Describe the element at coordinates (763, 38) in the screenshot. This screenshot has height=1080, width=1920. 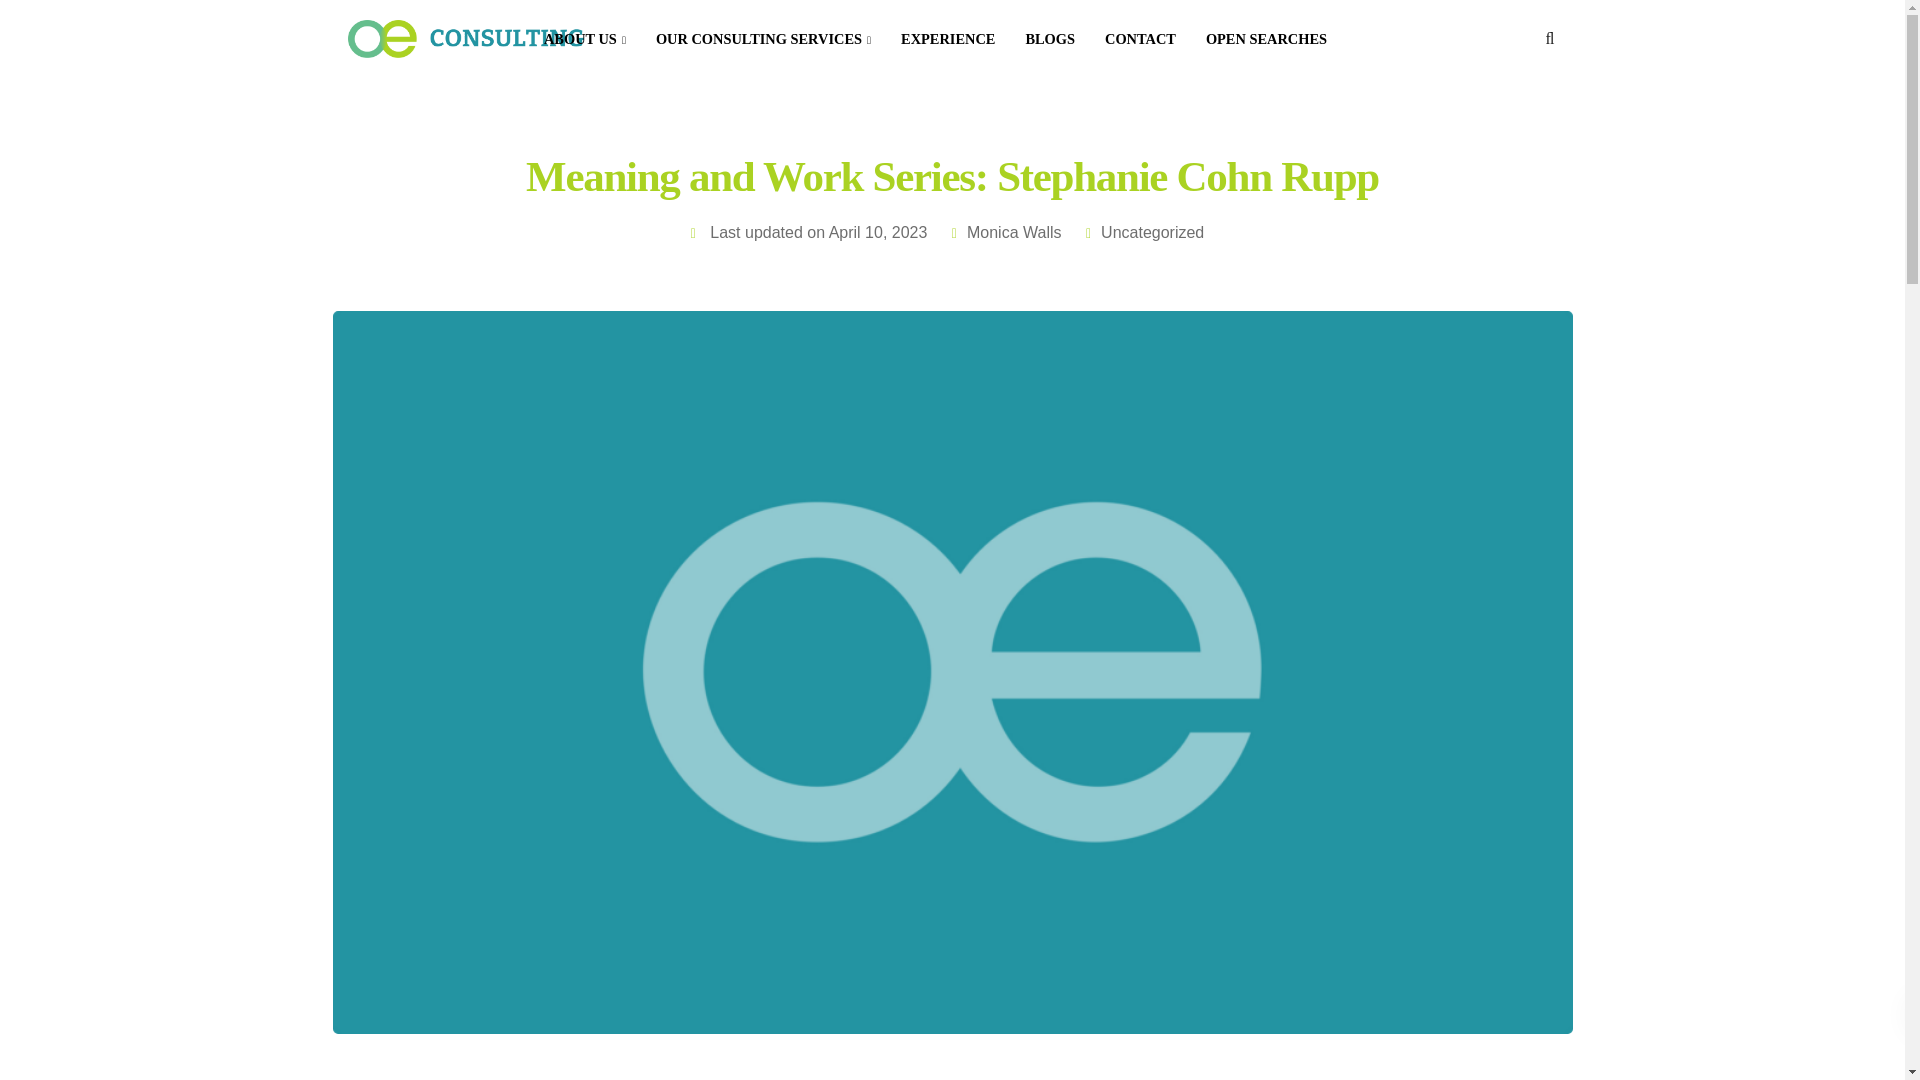
I see `OUR CONSULTING SERVICES` at that location.